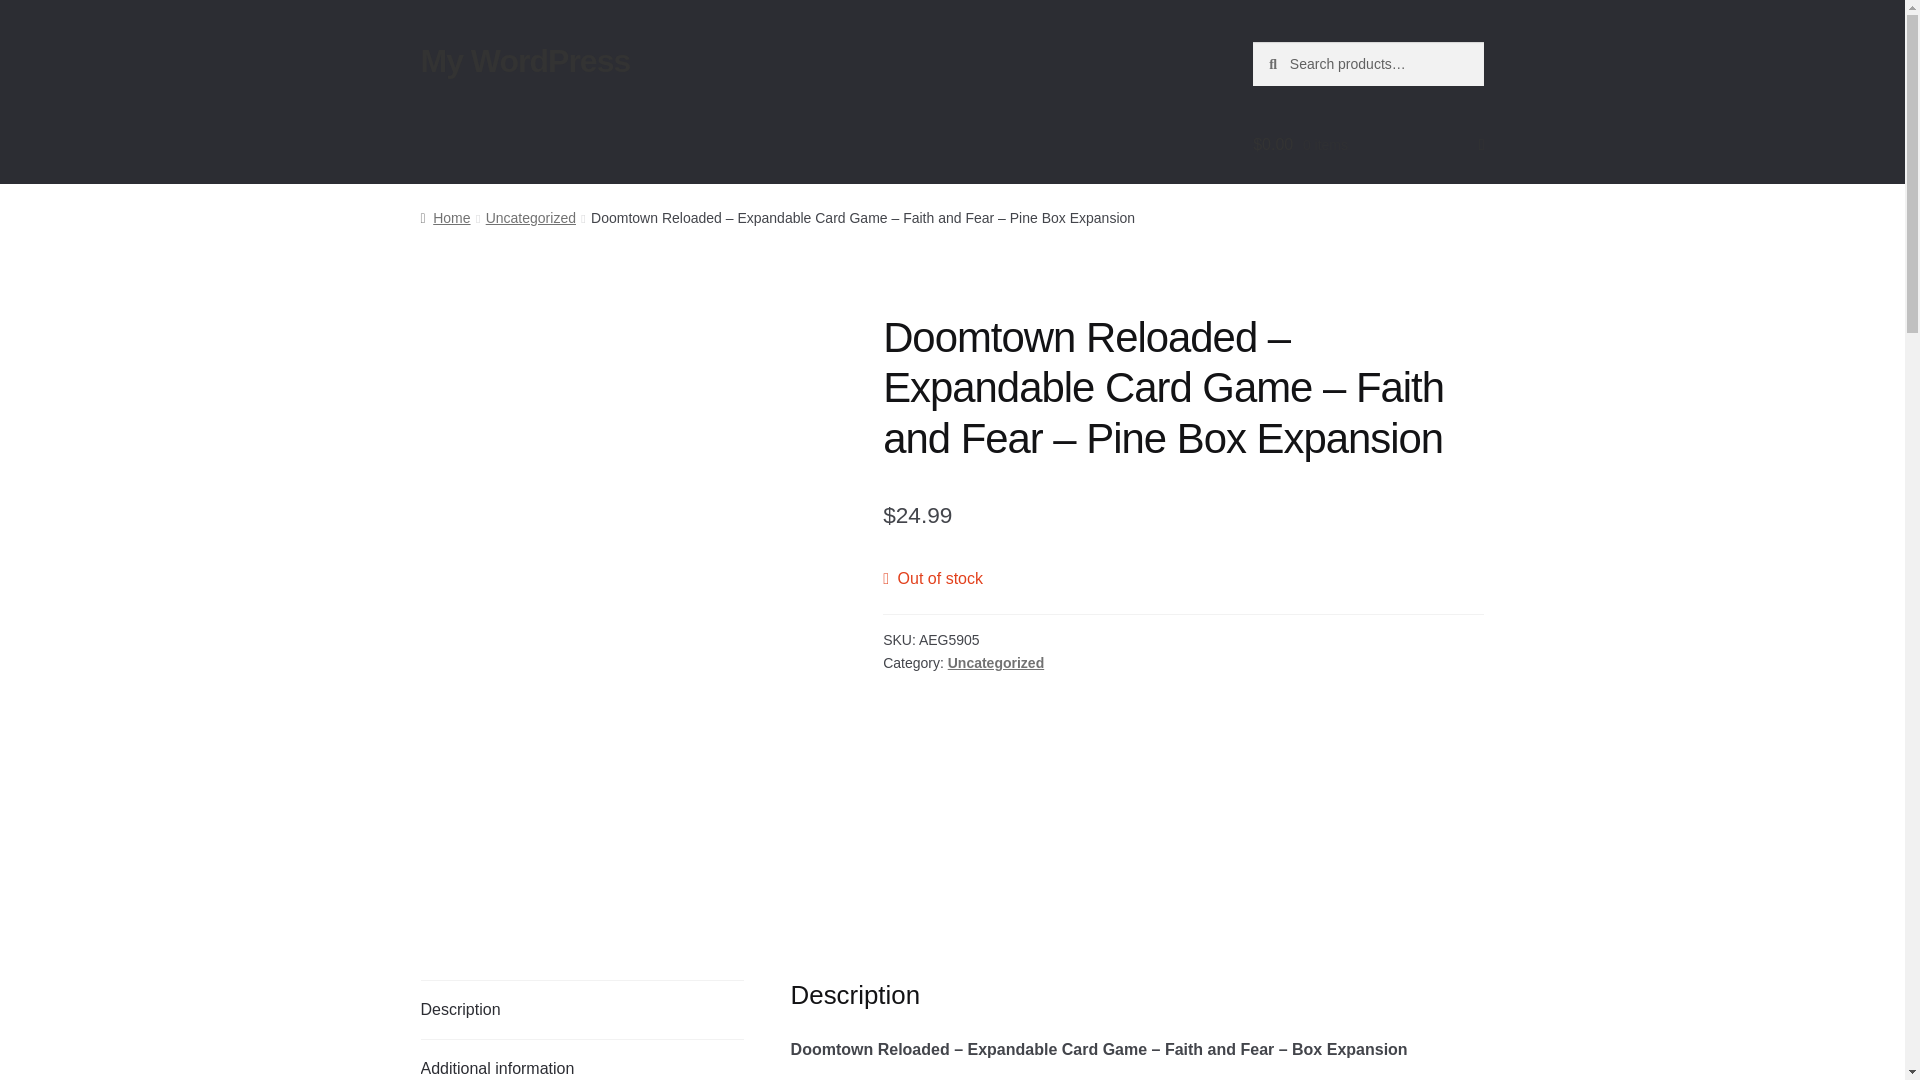  What do you see at coordinates (526, 60) in the screenshot?
I see `My WordPress` at bounding box center [526, 60].